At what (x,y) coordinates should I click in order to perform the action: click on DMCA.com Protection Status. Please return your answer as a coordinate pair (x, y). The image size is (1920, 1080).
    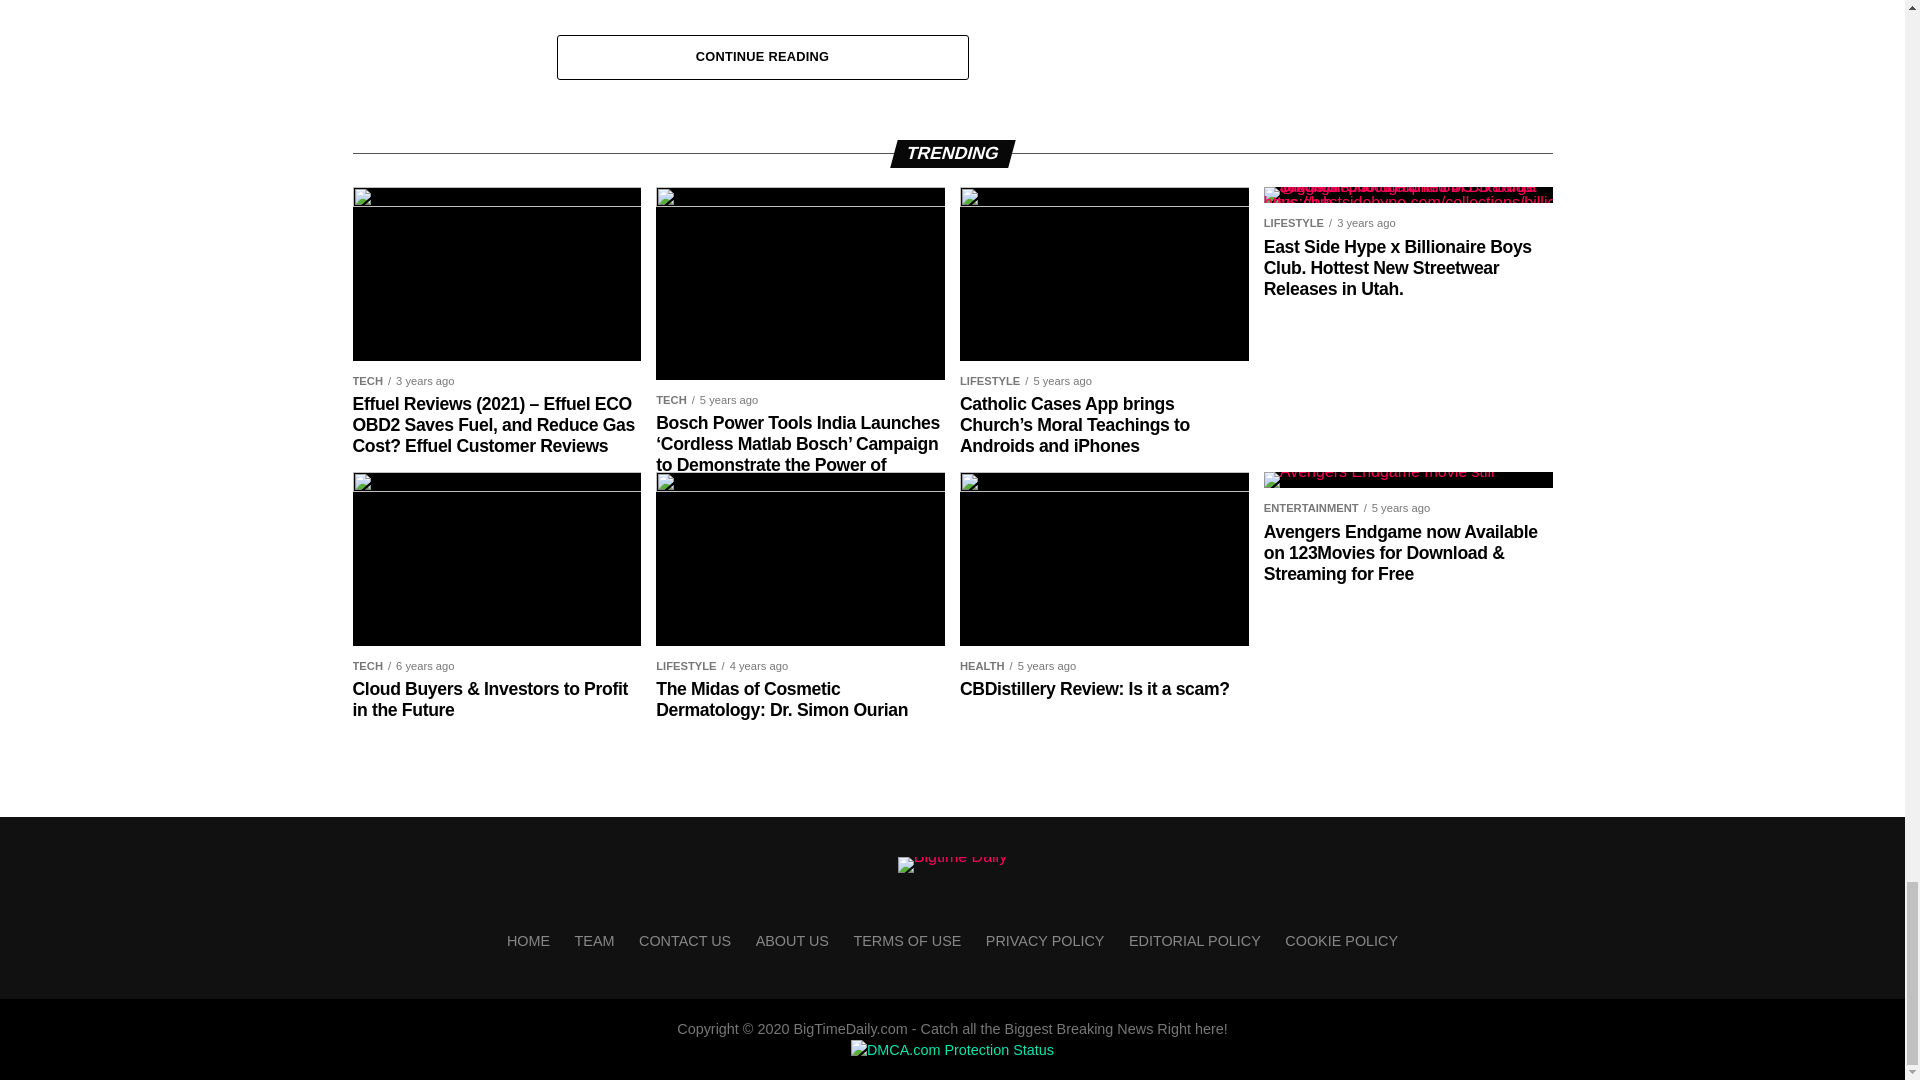
    Looking at the image, I should click on (952, 1050).